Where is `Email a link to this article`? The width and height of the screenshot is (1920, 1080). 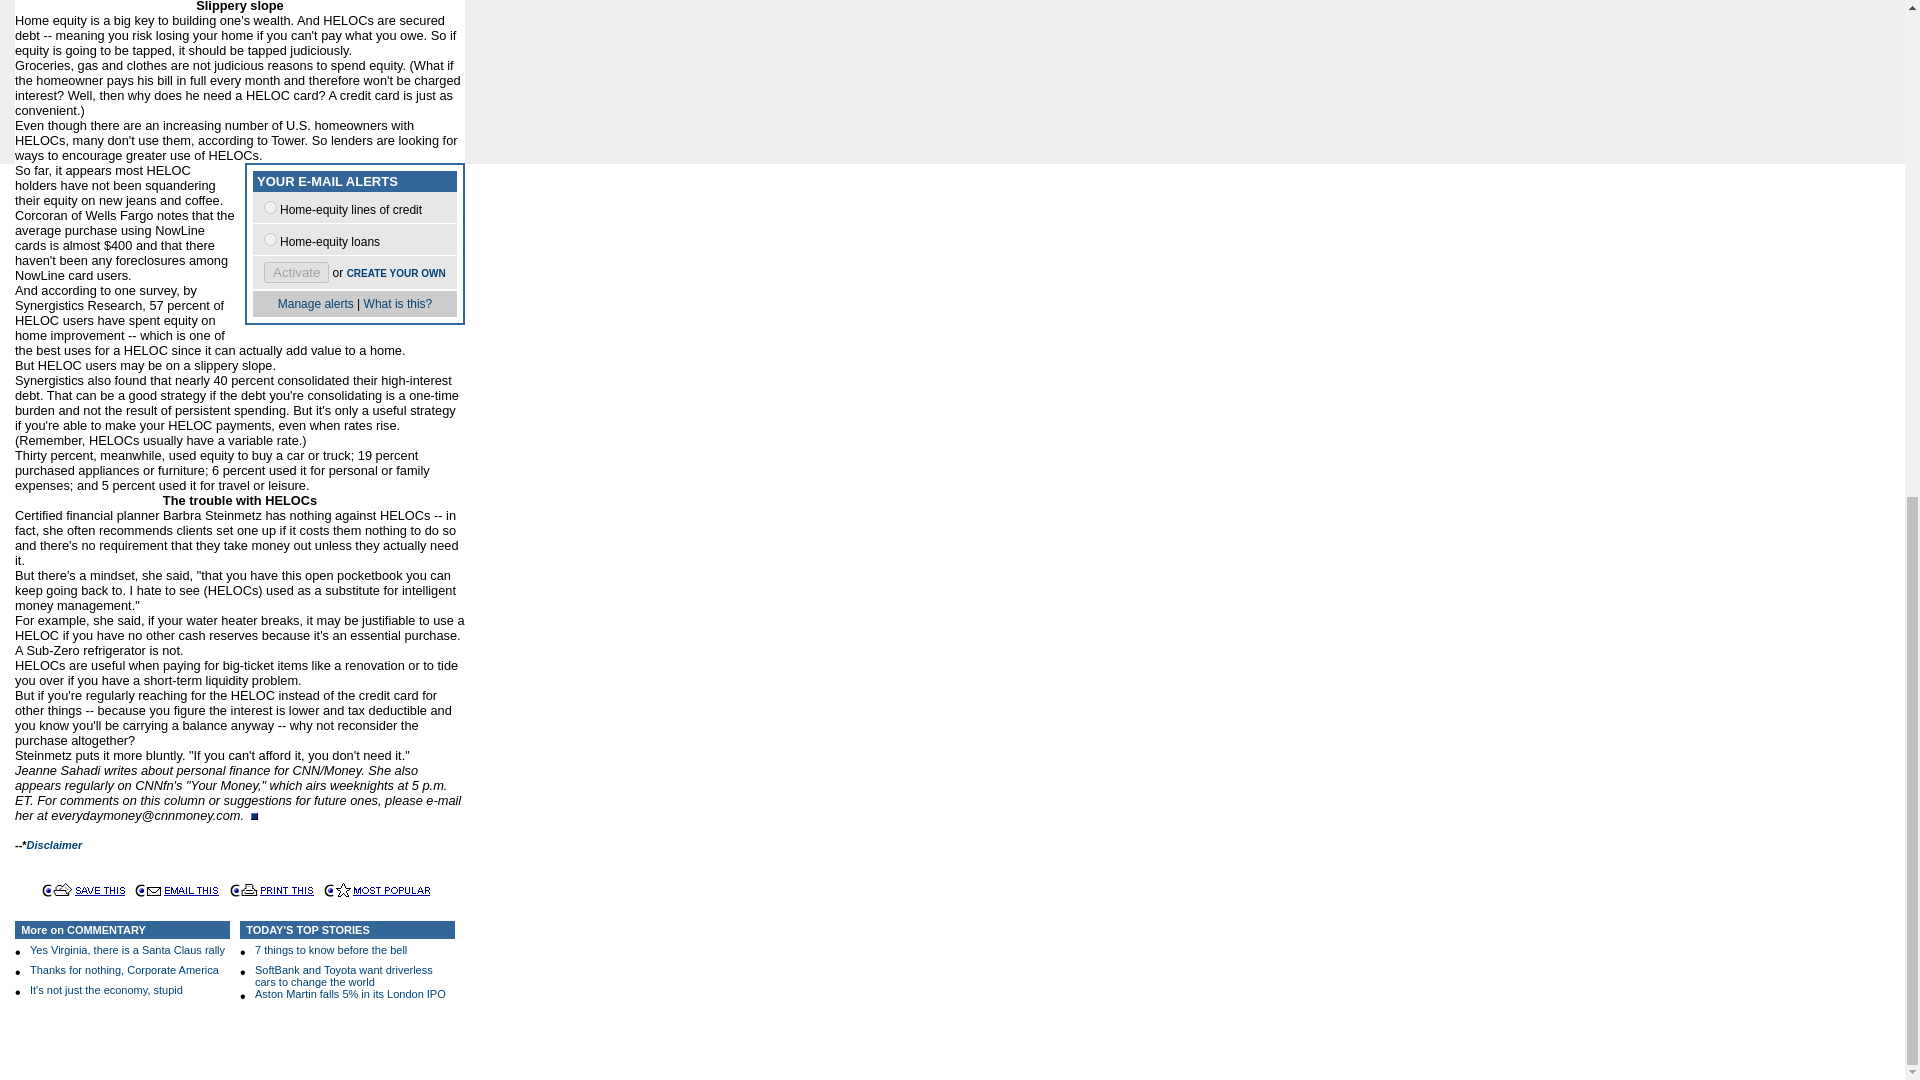
Email a link to this article is located at coordinates (192, 890).